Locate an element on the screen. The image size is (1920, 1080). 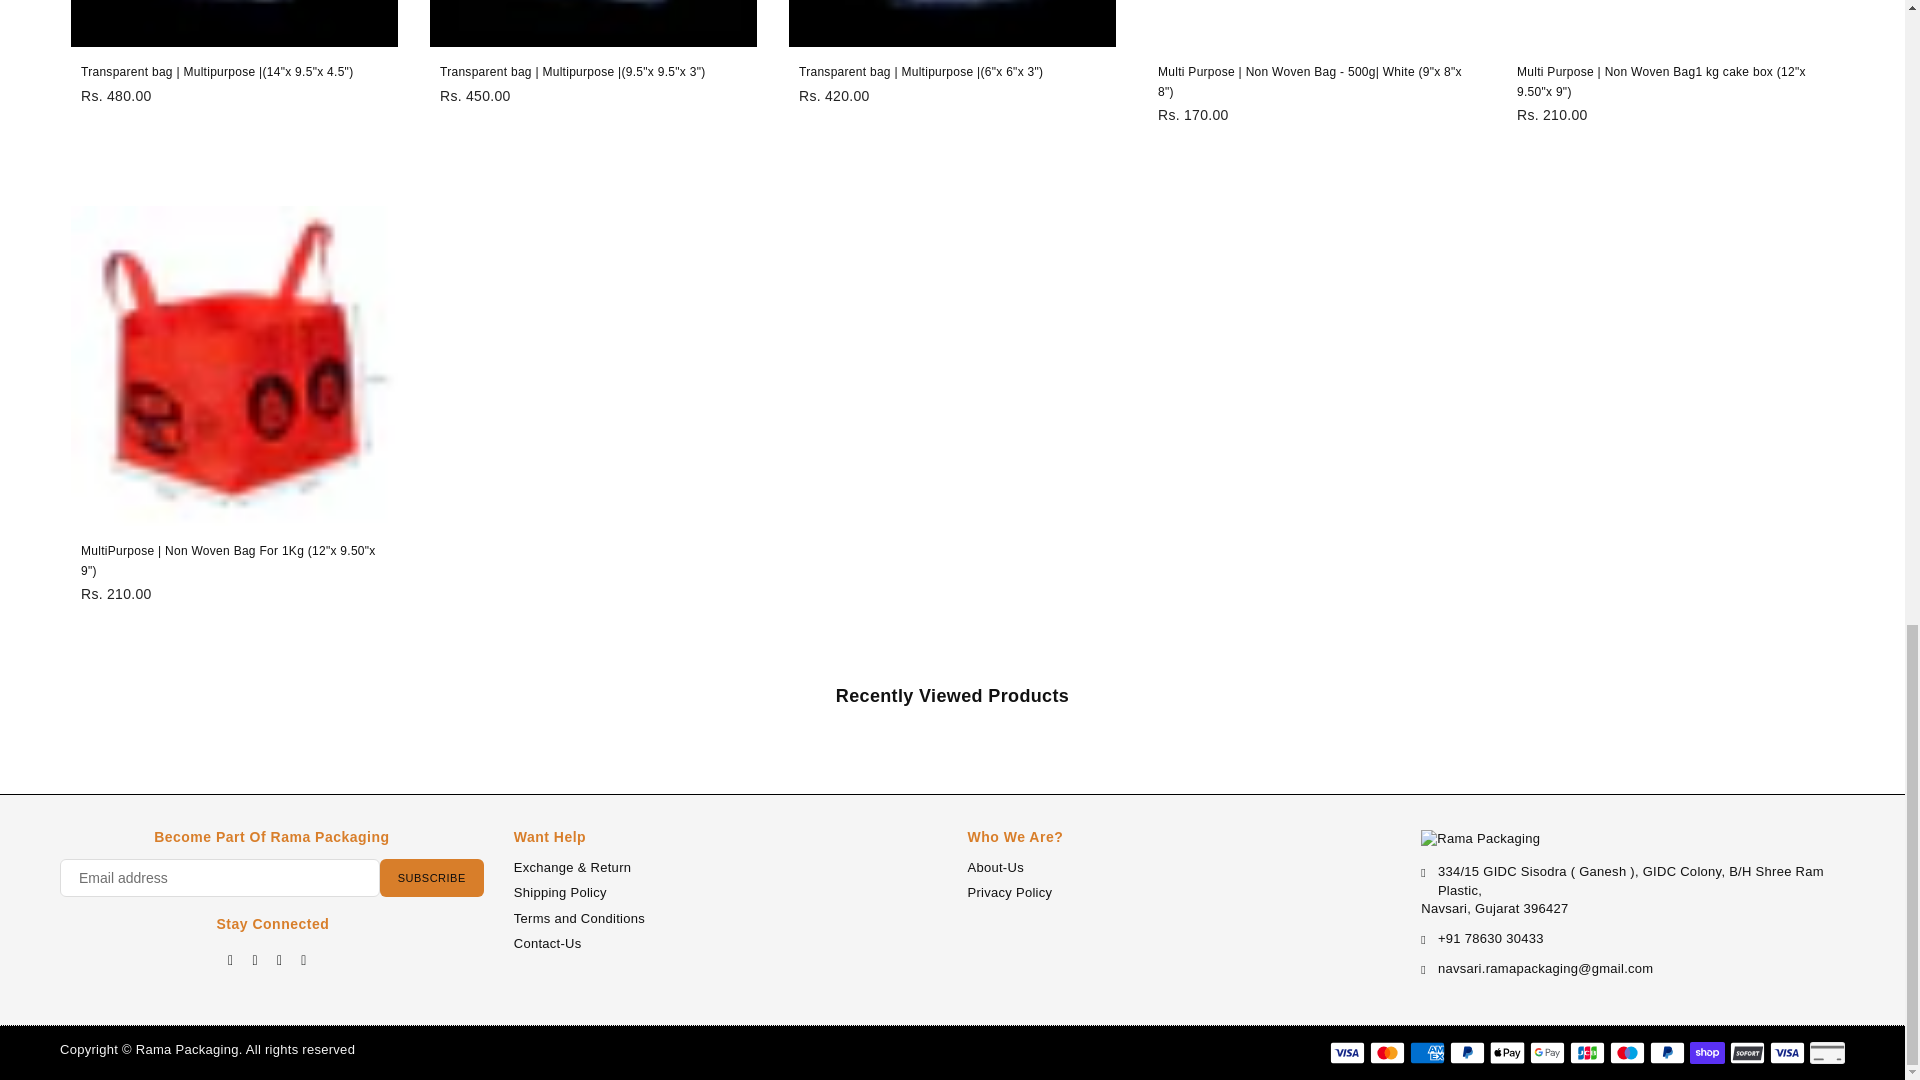
JCB is located at coordinates (1588, 1052).